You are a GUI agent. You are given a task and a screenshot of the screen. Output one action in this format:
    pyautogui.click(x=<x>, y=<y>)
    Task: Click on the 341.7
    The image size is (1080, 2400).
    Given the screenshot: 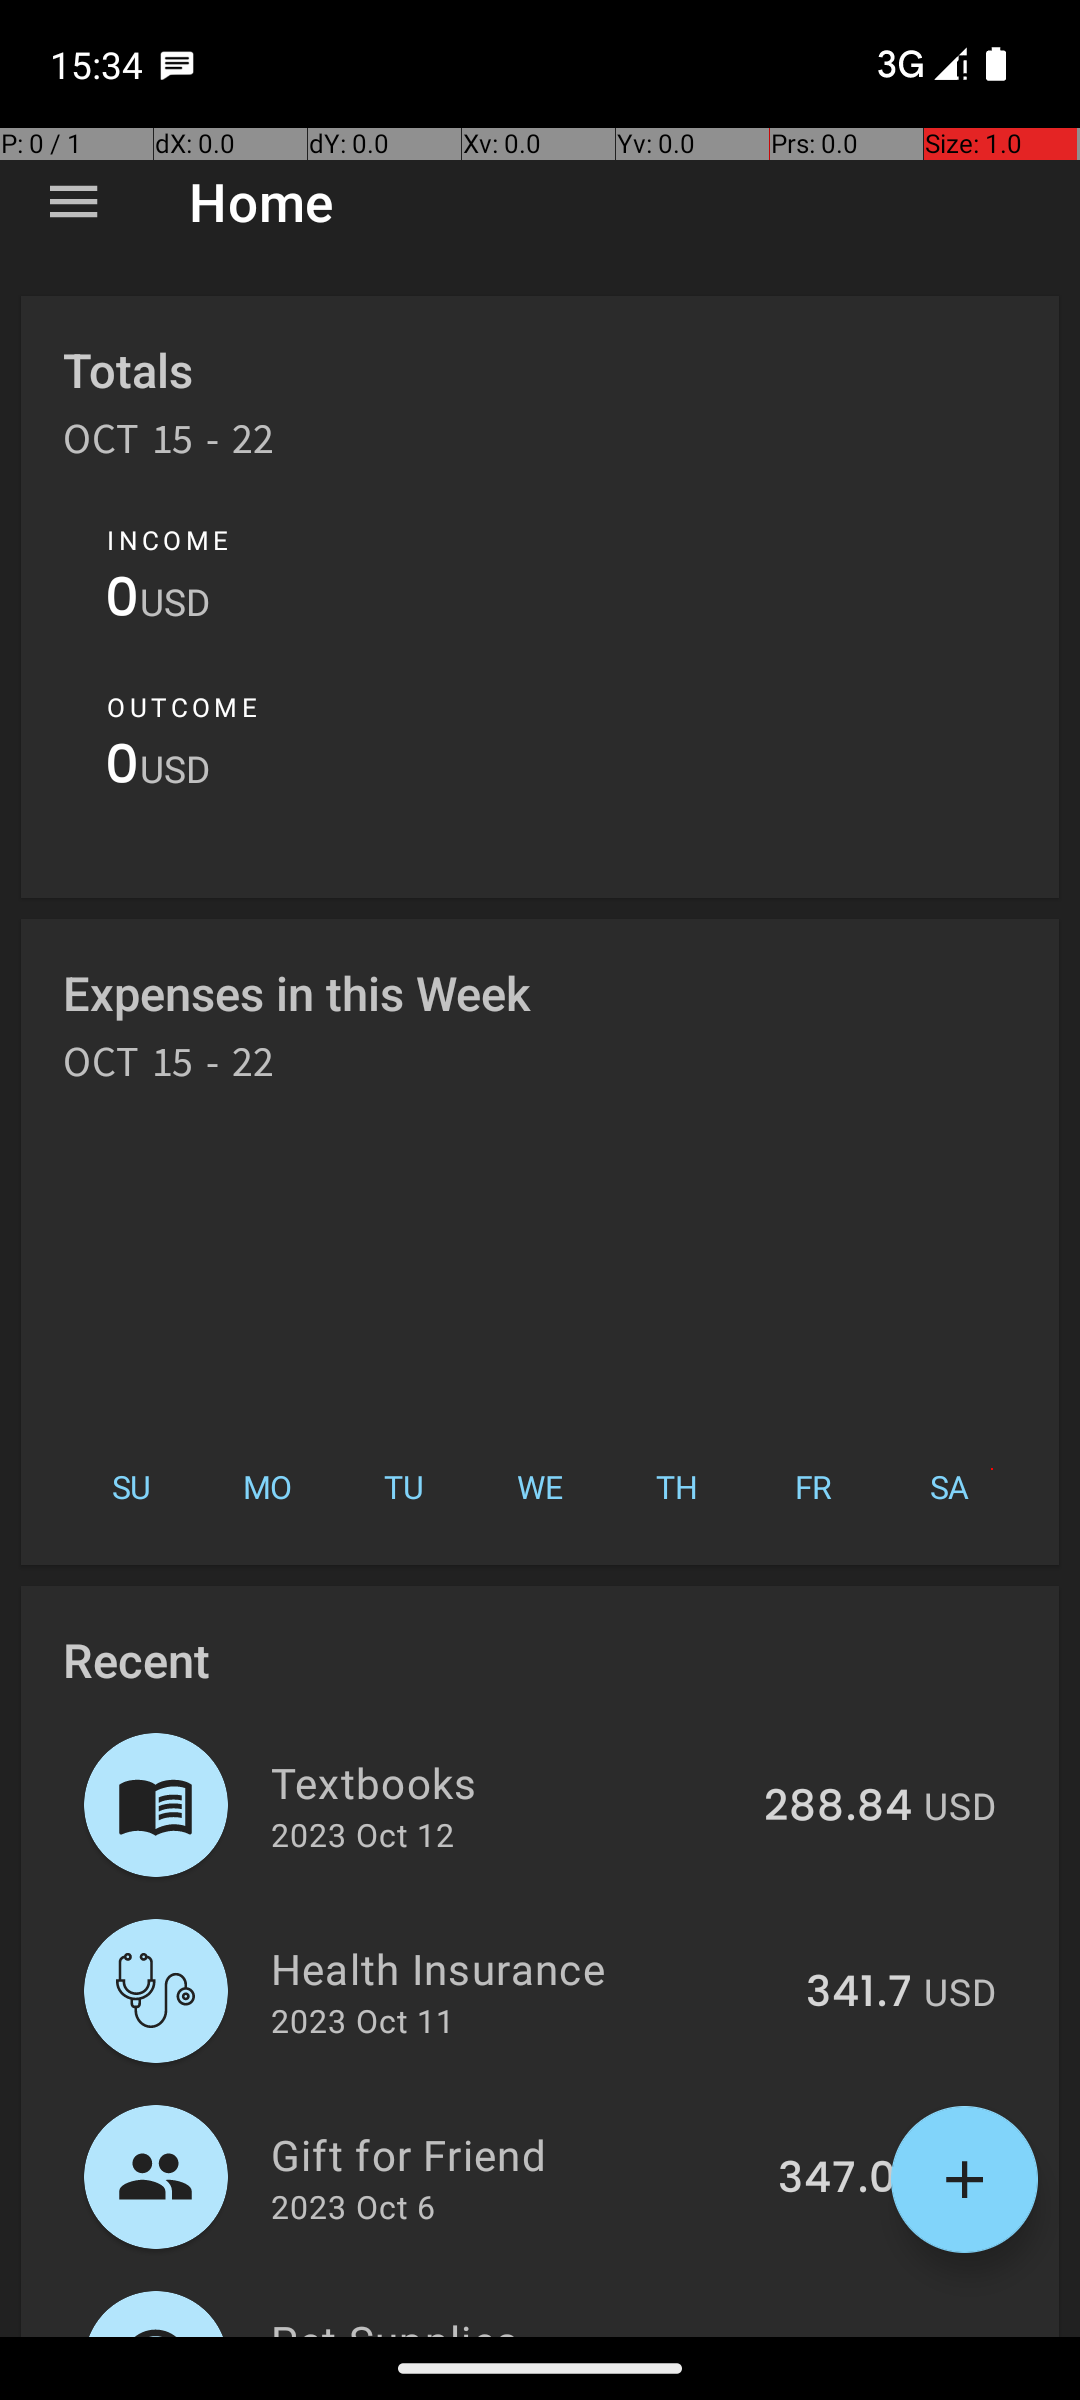 What is the action you would take?
    pyautogui.click(x=859, y=1993)
    